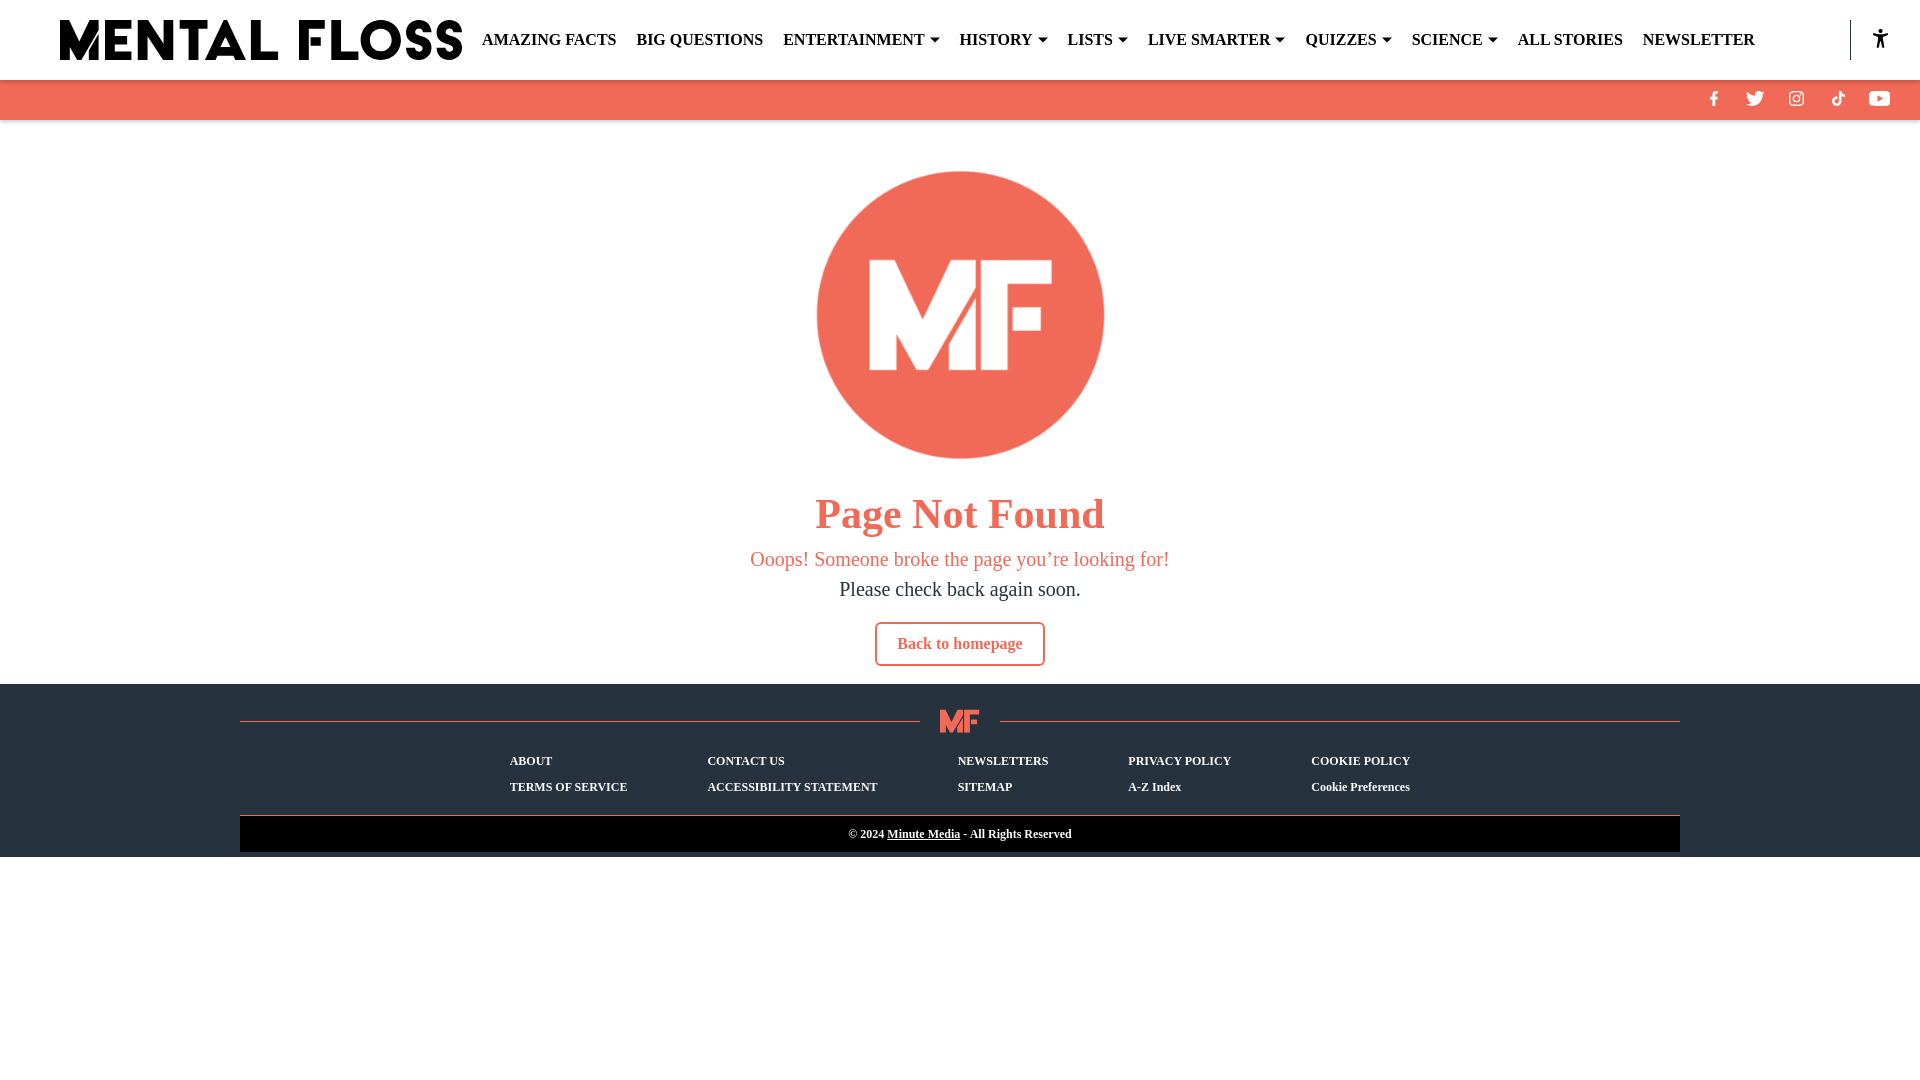 The height and width of the screenshot is (1080, 1920). What do you see at coordinates (698, 40) in the screenshot?
I see `BIG QUESTIONS` at bounding box center [698, 40].